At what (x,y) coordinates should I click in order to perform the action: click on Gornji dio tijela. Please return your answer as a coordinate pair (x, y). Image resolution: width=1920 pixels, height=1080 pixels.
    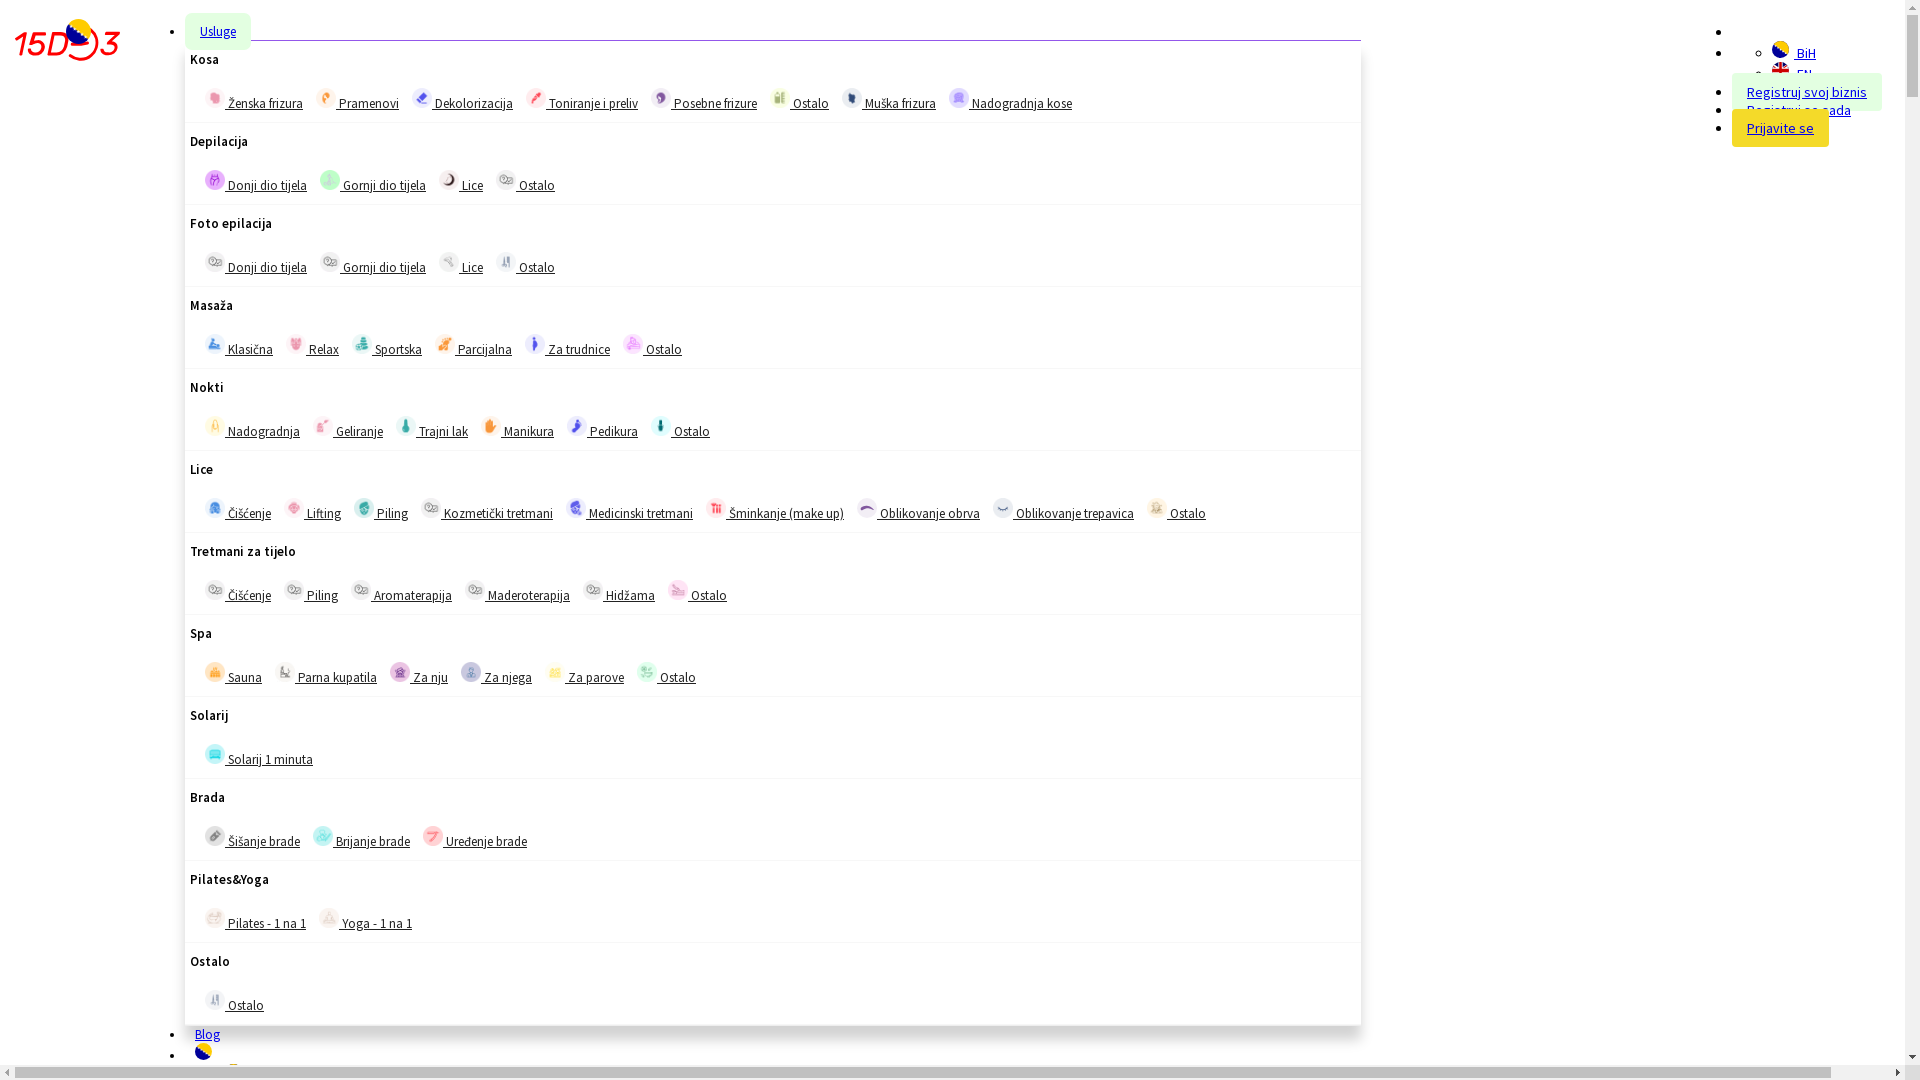
    Looking at the image, I should click on (373, 182).